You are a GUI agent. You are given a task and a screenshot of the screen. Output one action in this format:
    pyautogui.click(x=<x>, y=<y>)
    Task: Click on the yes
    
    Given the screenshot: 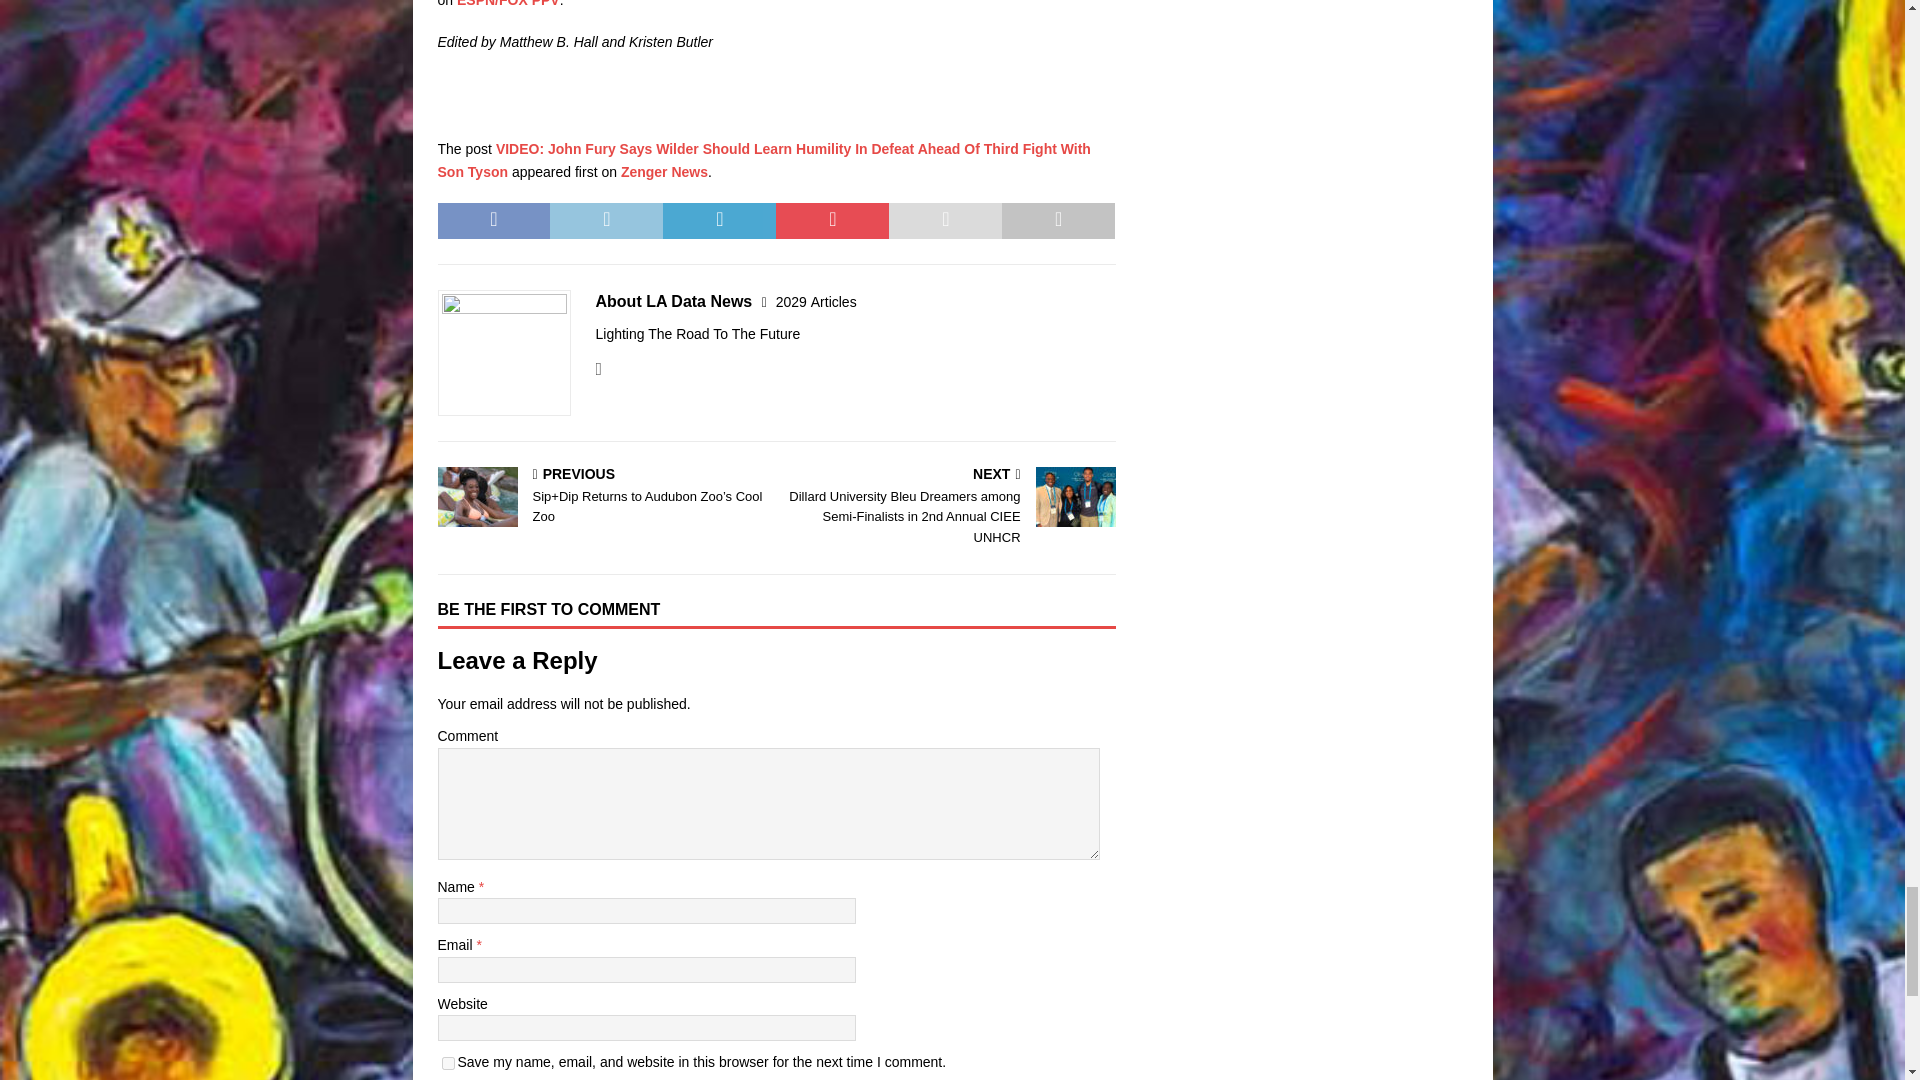 What is the action you would take?
    pyautogui.click(x=448, y=1064)
    